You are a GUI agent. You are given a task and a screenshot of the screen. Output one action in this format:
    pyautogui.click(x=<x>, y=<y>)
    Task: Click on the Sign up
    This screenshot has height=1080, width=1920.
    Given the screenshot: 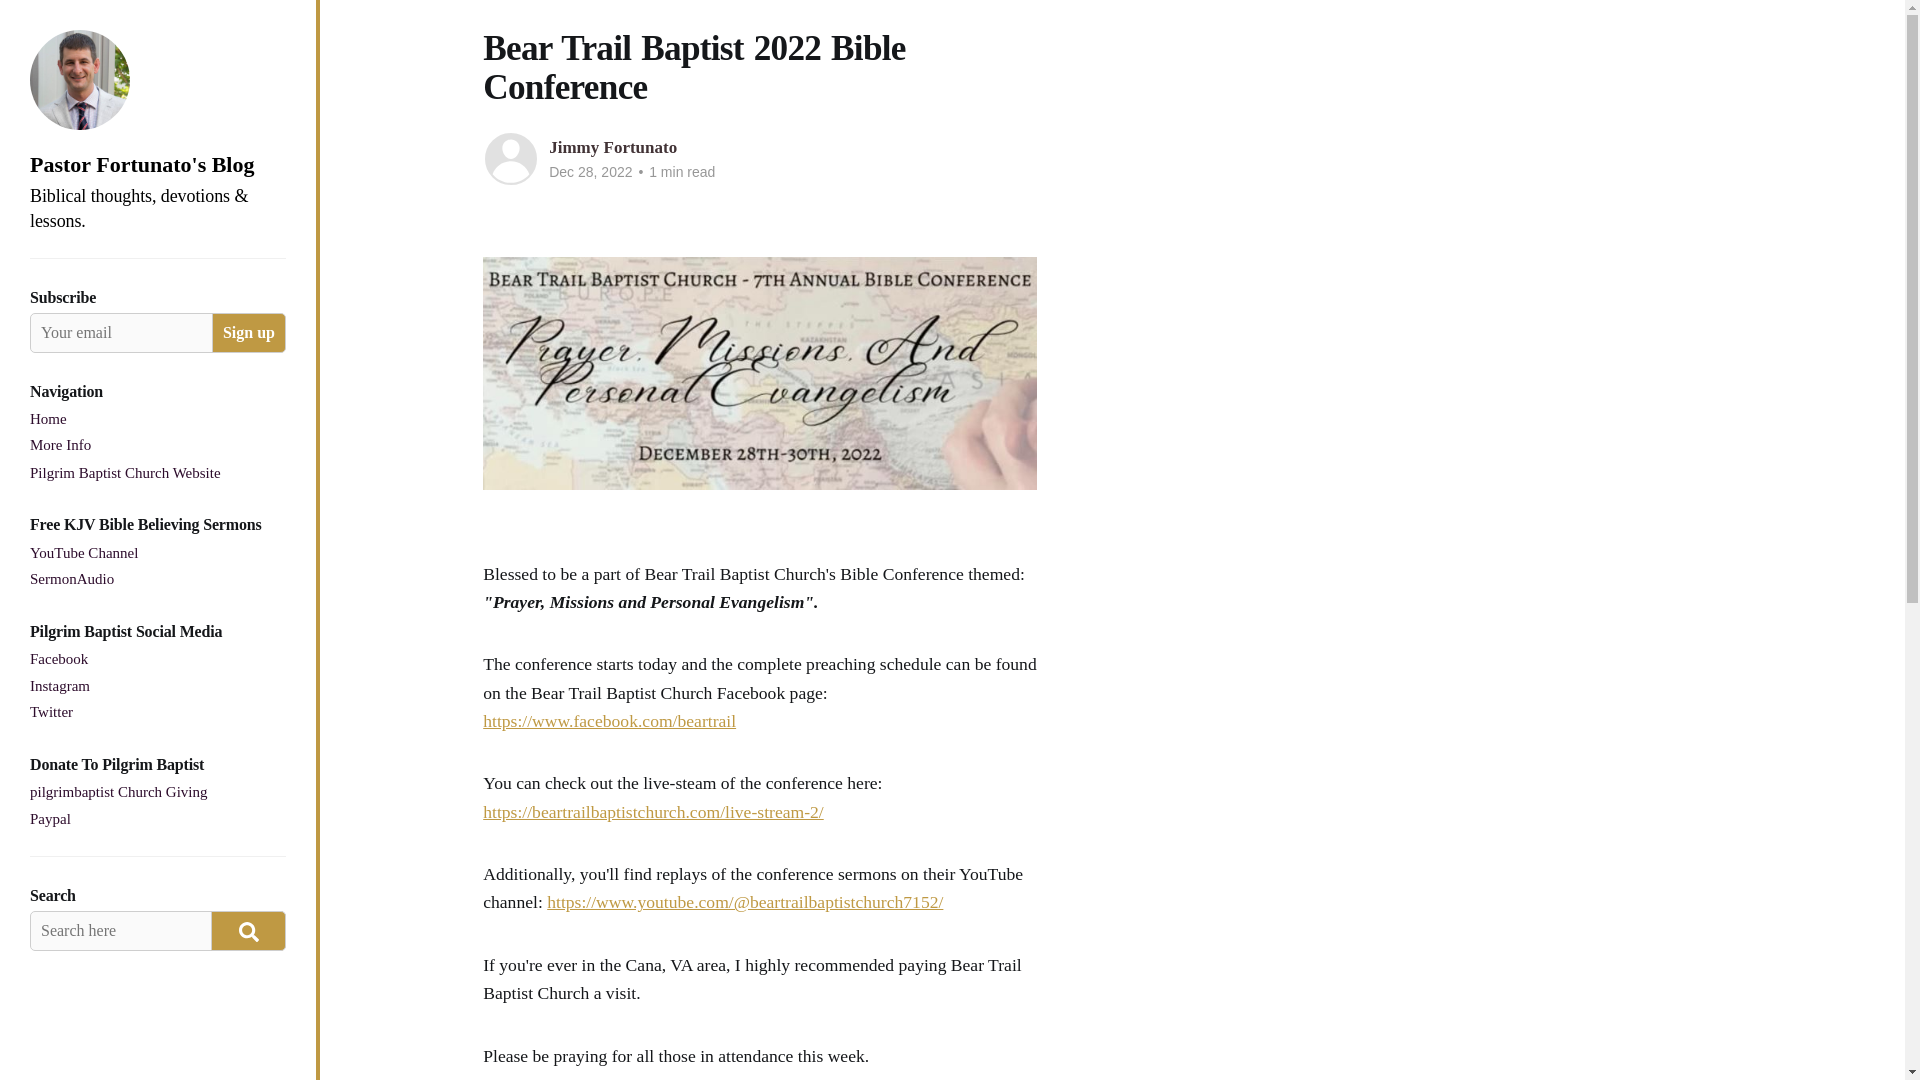 What is the action you would take?
    pyautogui.click(x=248, y=333)
    